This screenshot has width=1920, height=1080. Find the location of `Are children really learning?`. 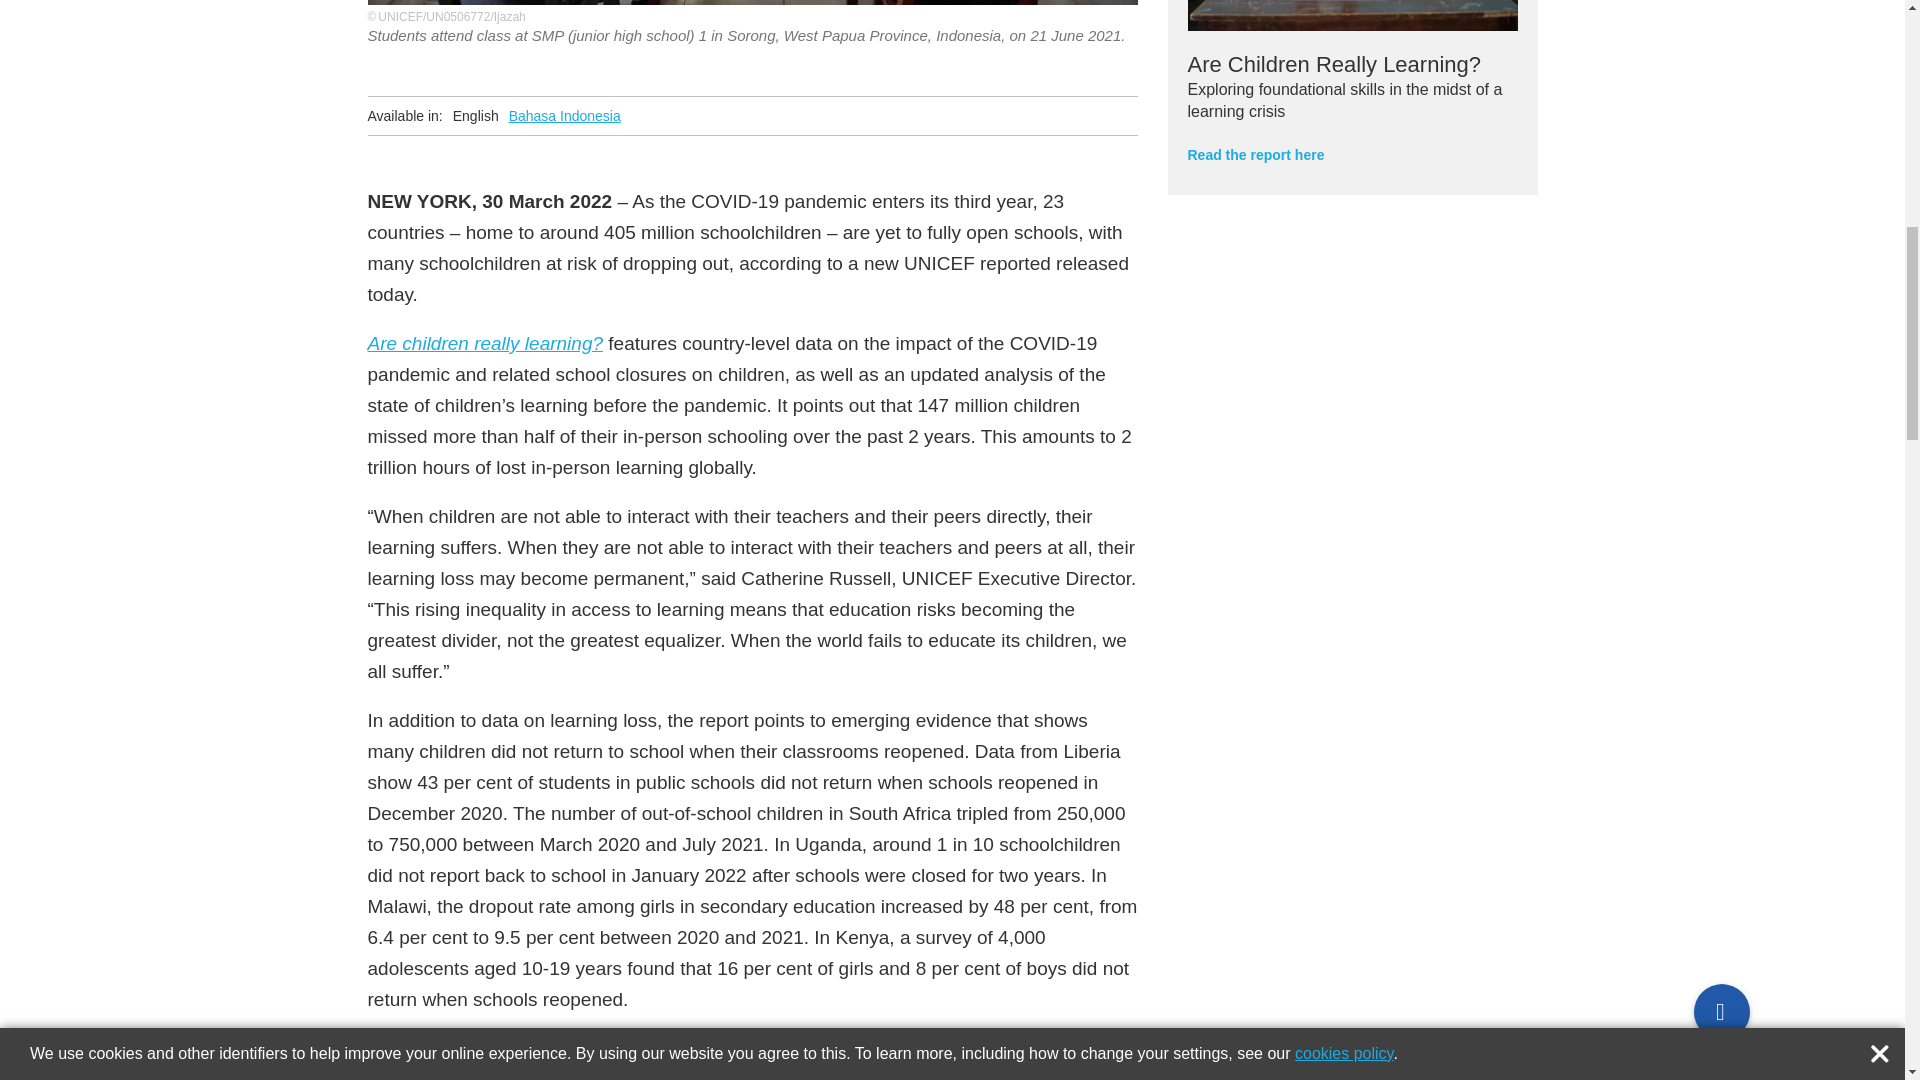

Are children really learning? is located at coordinates (486, 343).